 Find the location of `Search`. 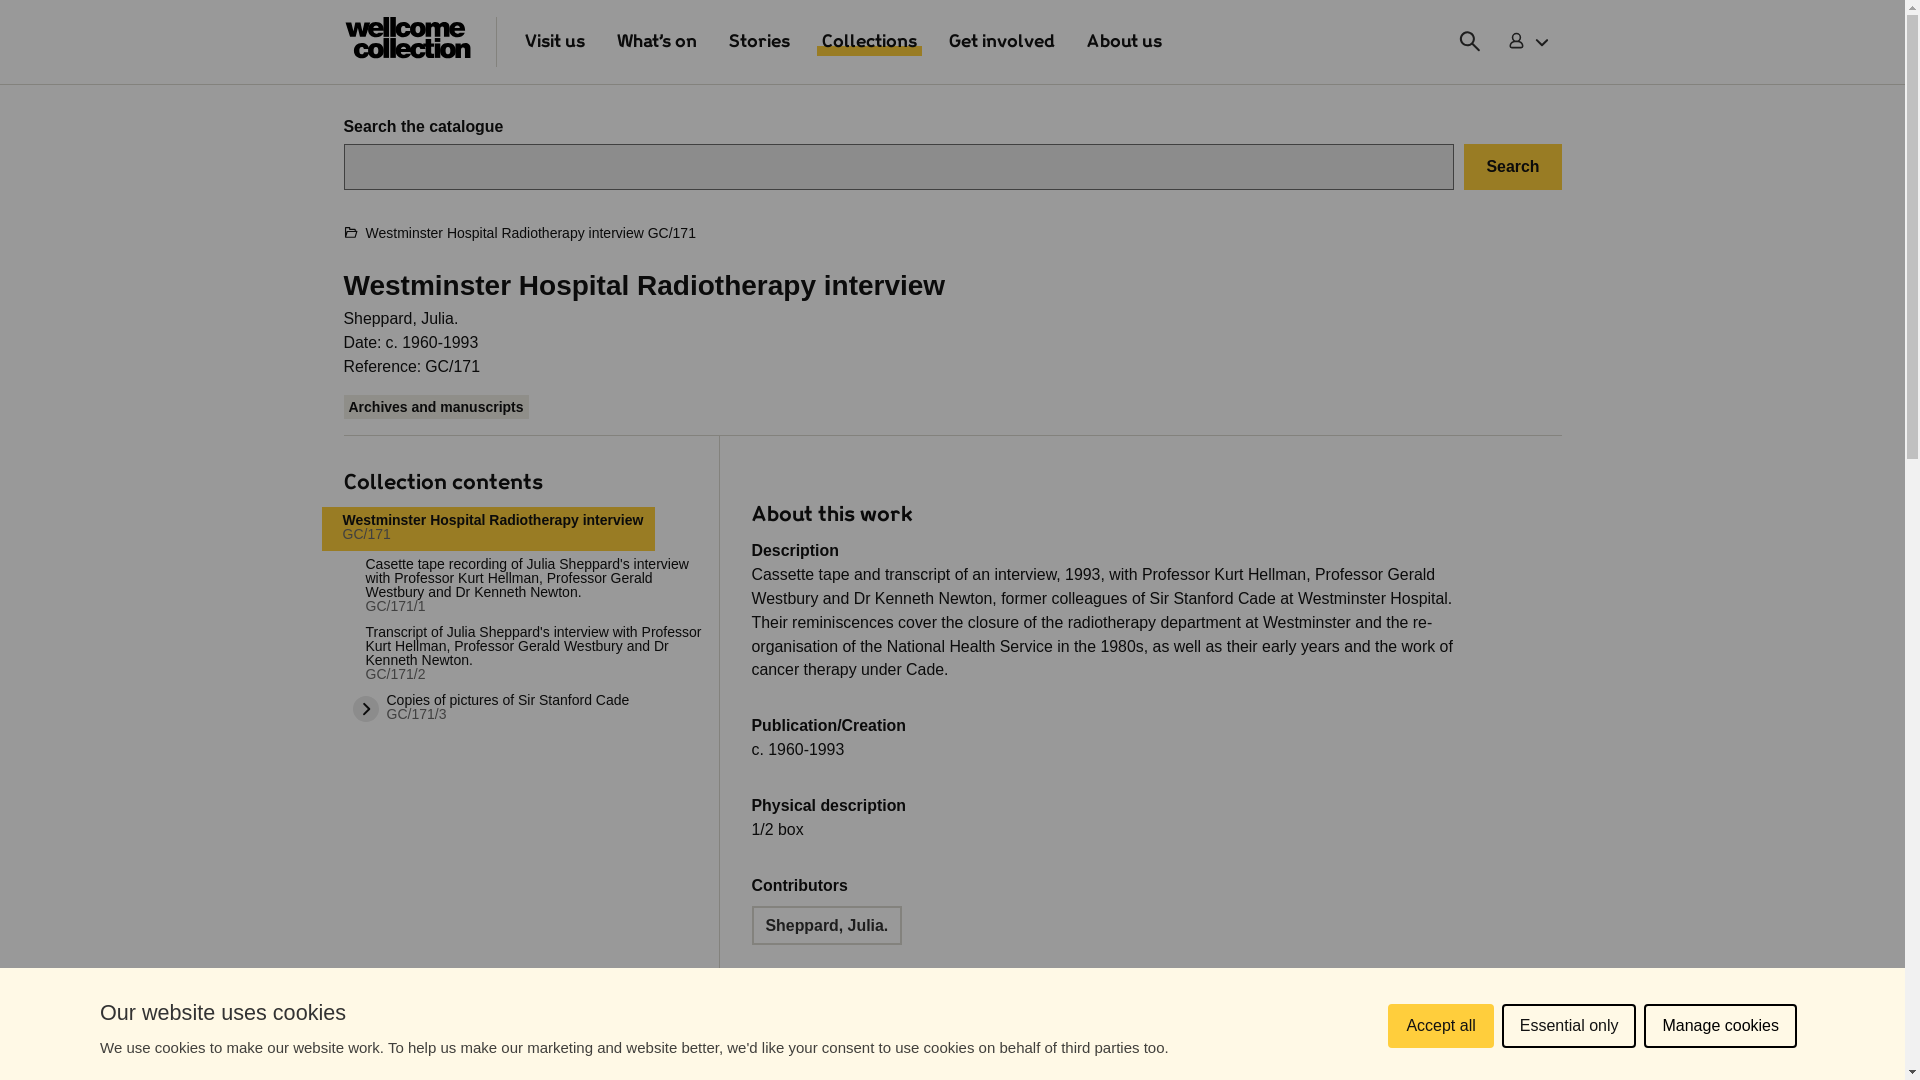

Search is located at coordinates (1512, 166).